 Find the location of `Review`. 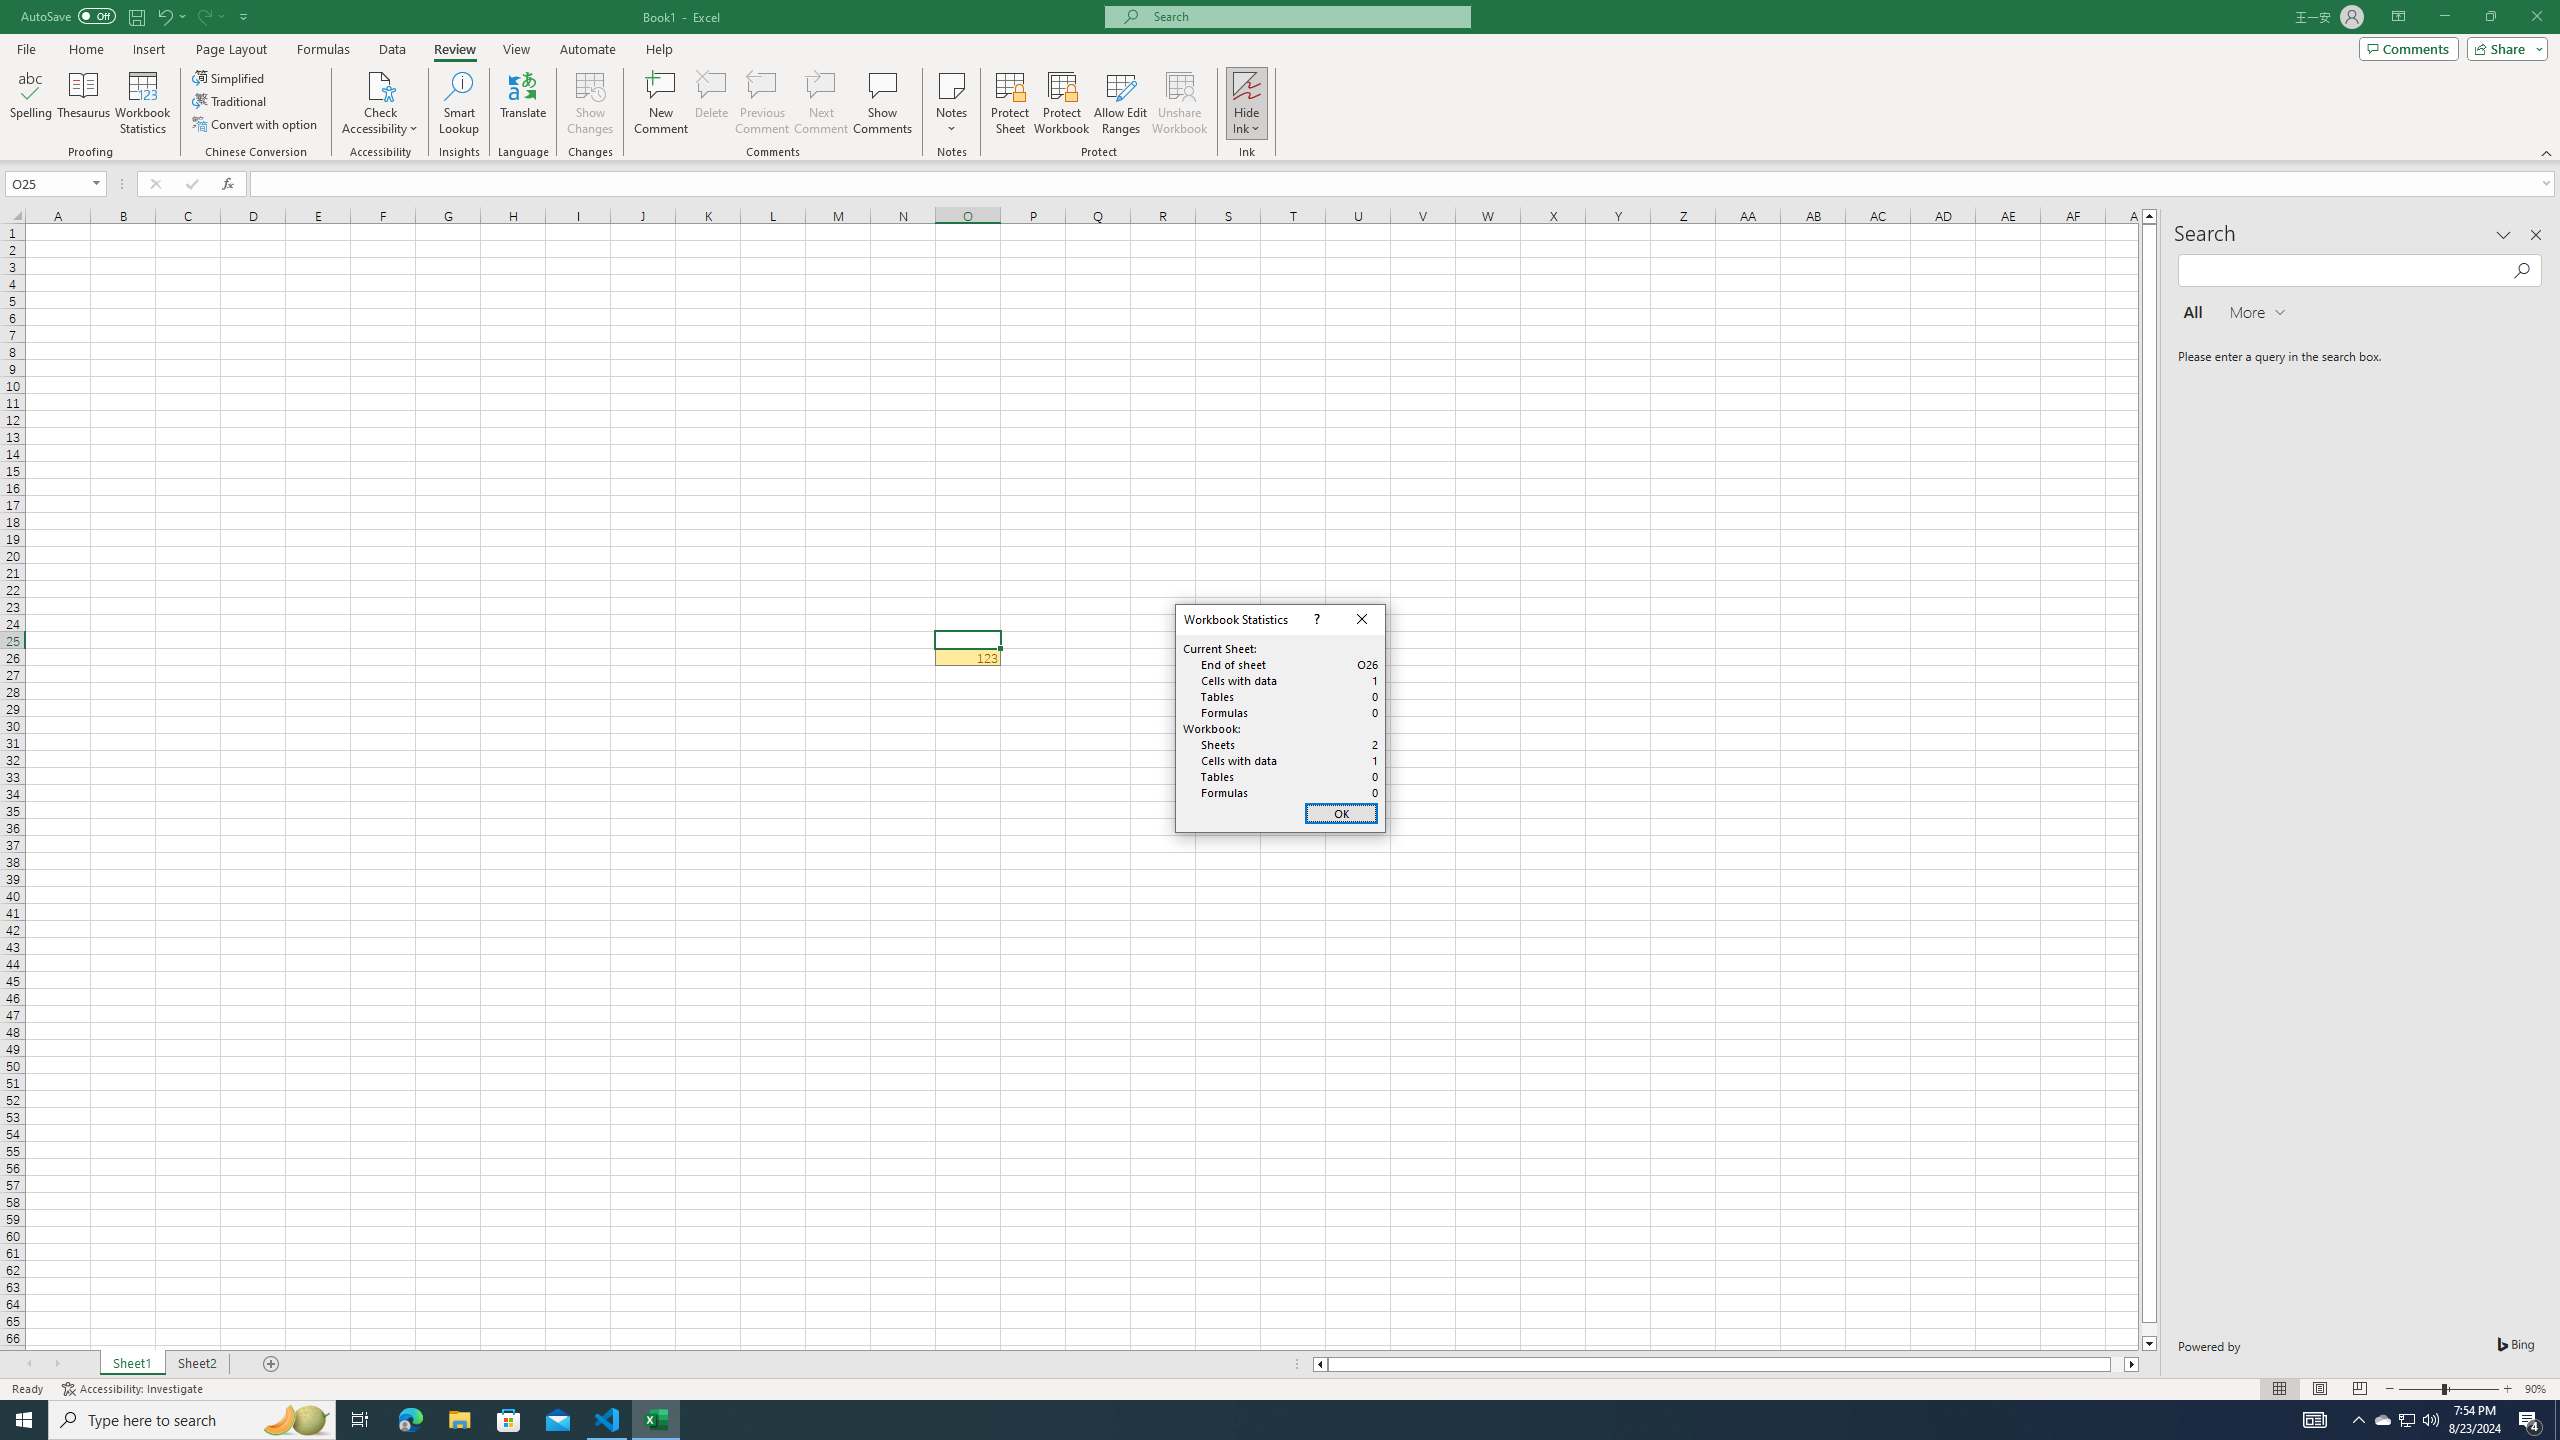

Review is located at coordinates (454, 49).